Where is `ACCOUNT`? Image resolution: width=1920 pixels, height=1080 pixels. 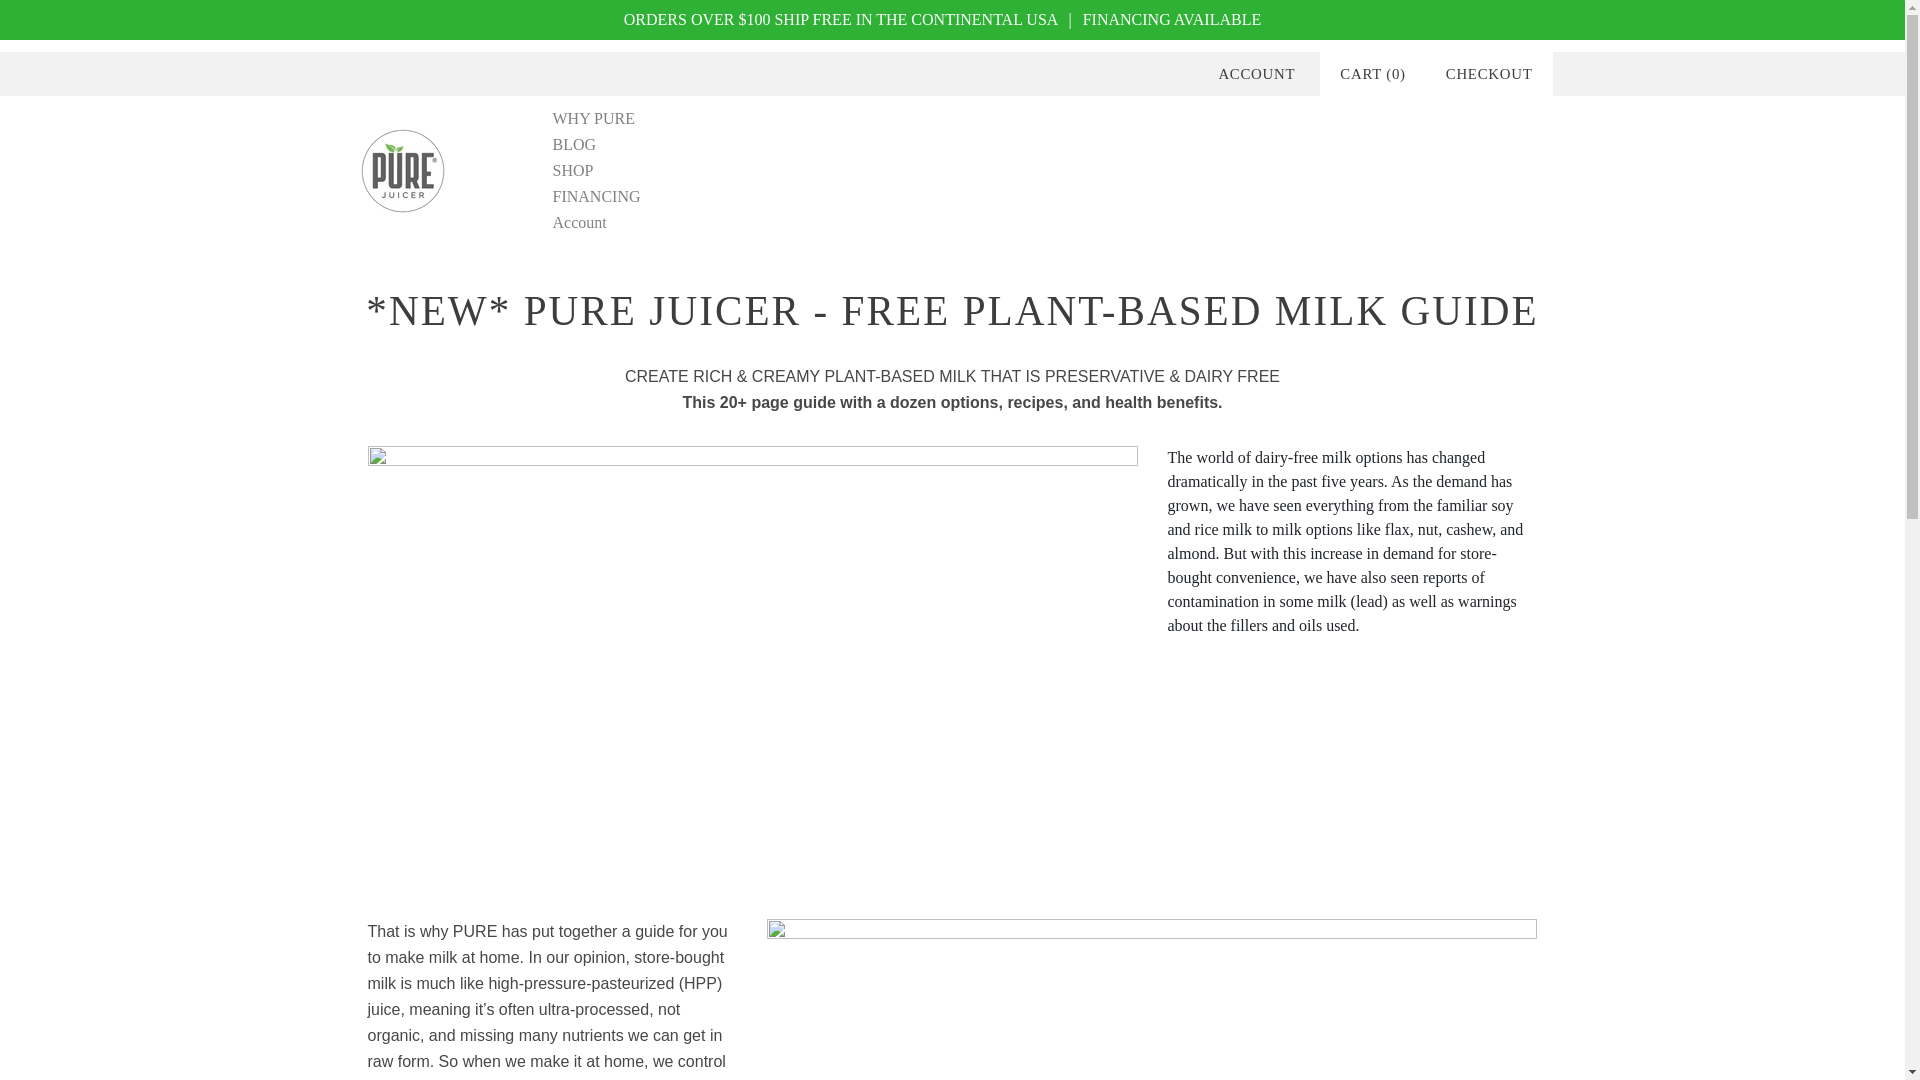
ACCOUNT is located at coordinates (1256, 74).